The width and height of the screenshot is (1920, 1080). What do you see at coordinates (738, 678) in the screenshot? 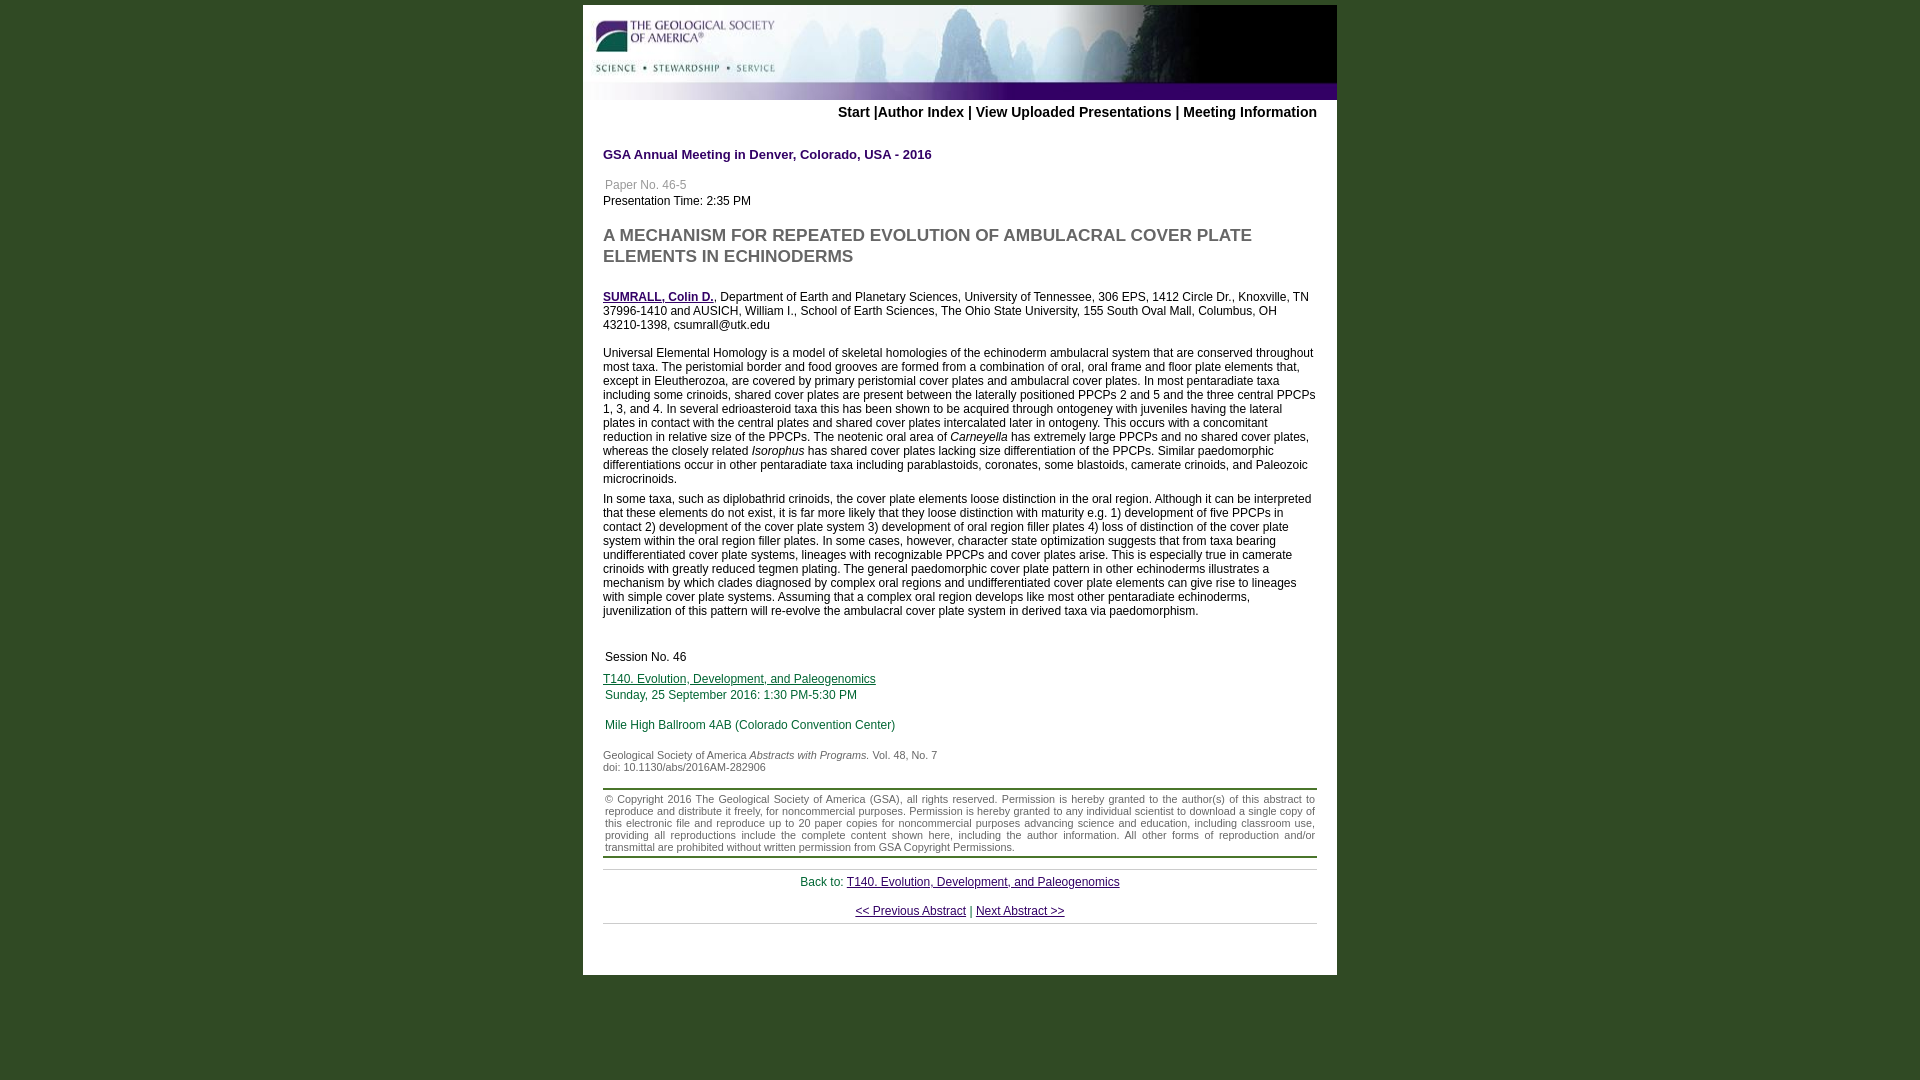
I see `T140. Evolution, Development, and Paleogenomics` at bounding box center [738, 678].